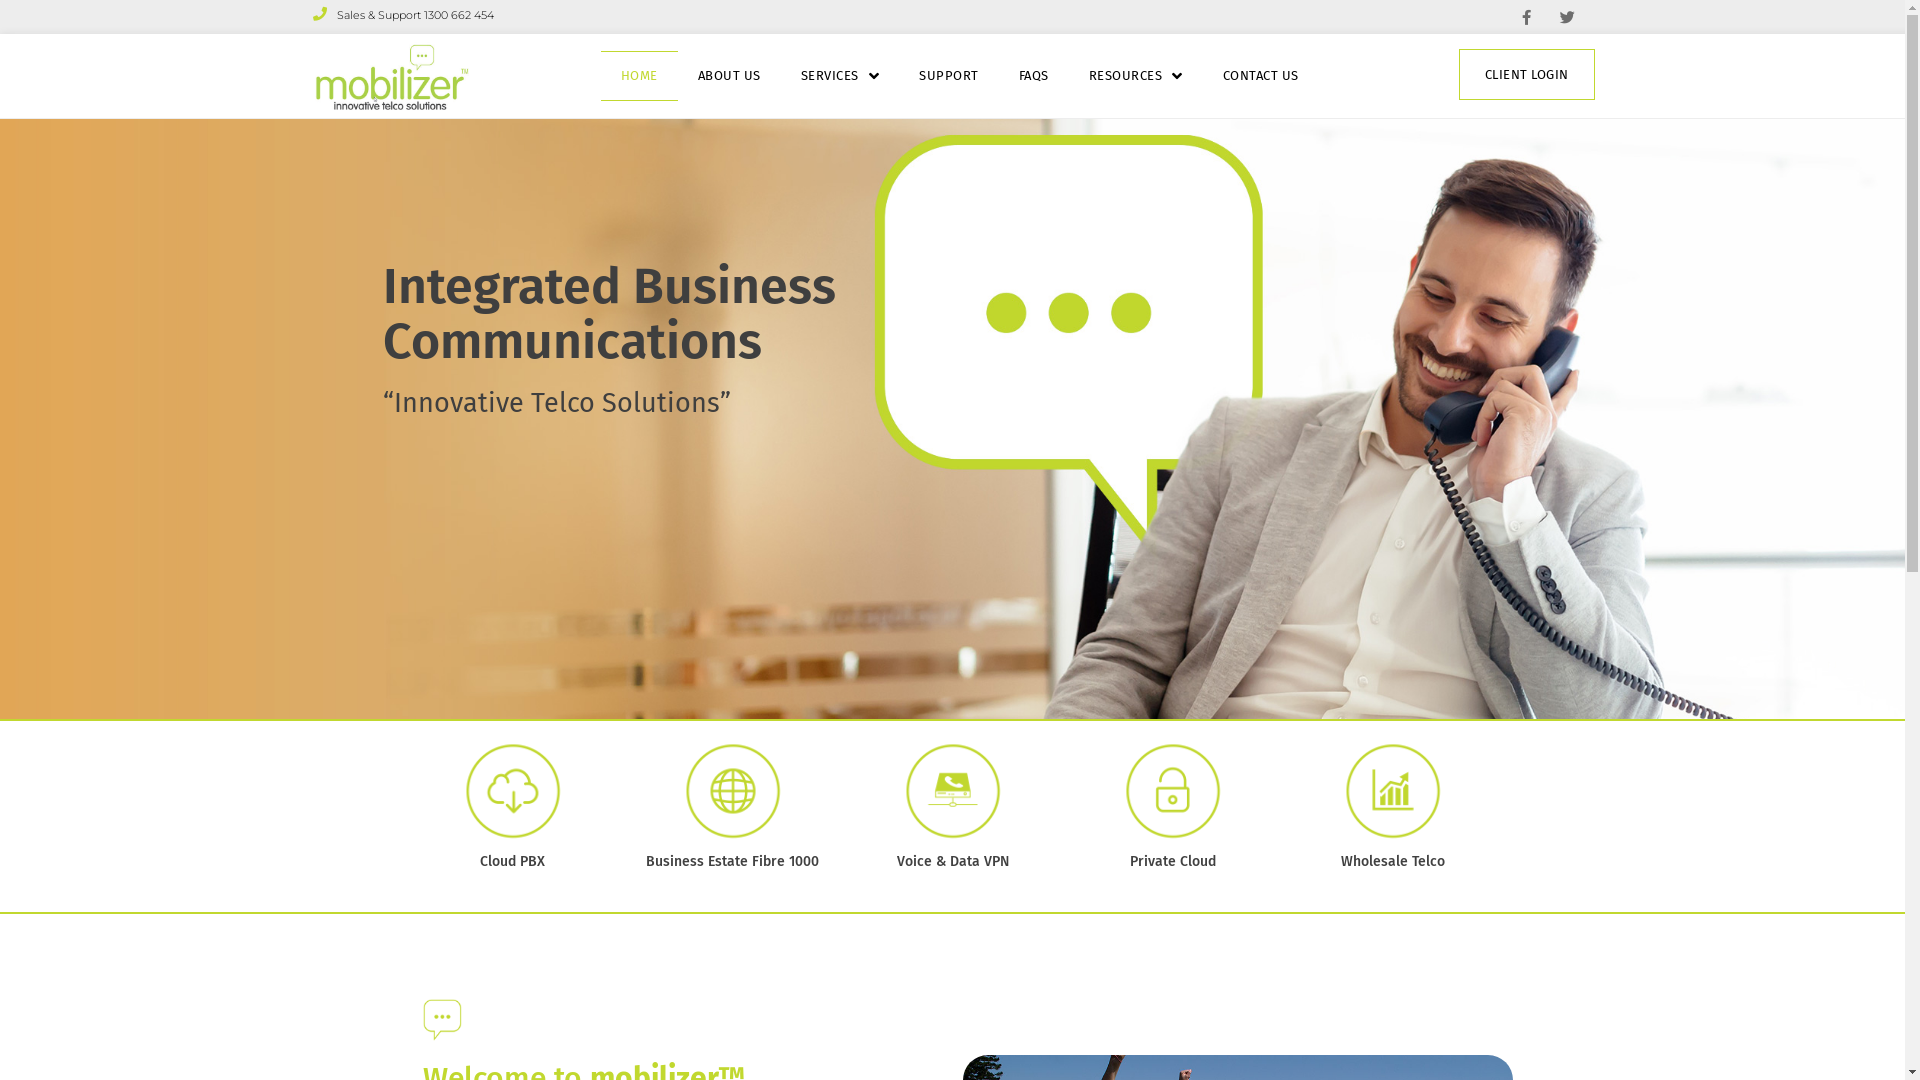 The image size is (1920, 1080). Describe the element at coordinates (840, 76) in the screenshot. I see `SERVICES` at that location.